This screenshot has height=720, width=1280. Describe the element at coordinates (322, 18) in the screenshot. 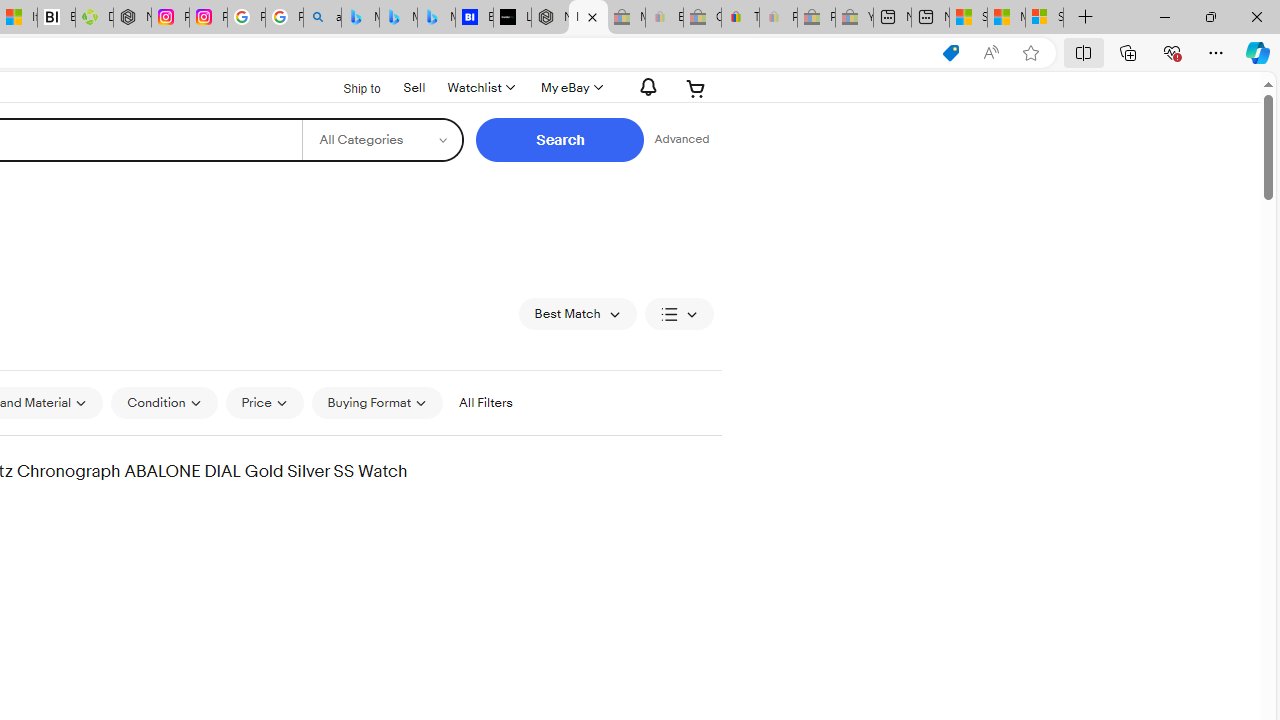

I see `alabama high school quarterback dies - Search` at that location.